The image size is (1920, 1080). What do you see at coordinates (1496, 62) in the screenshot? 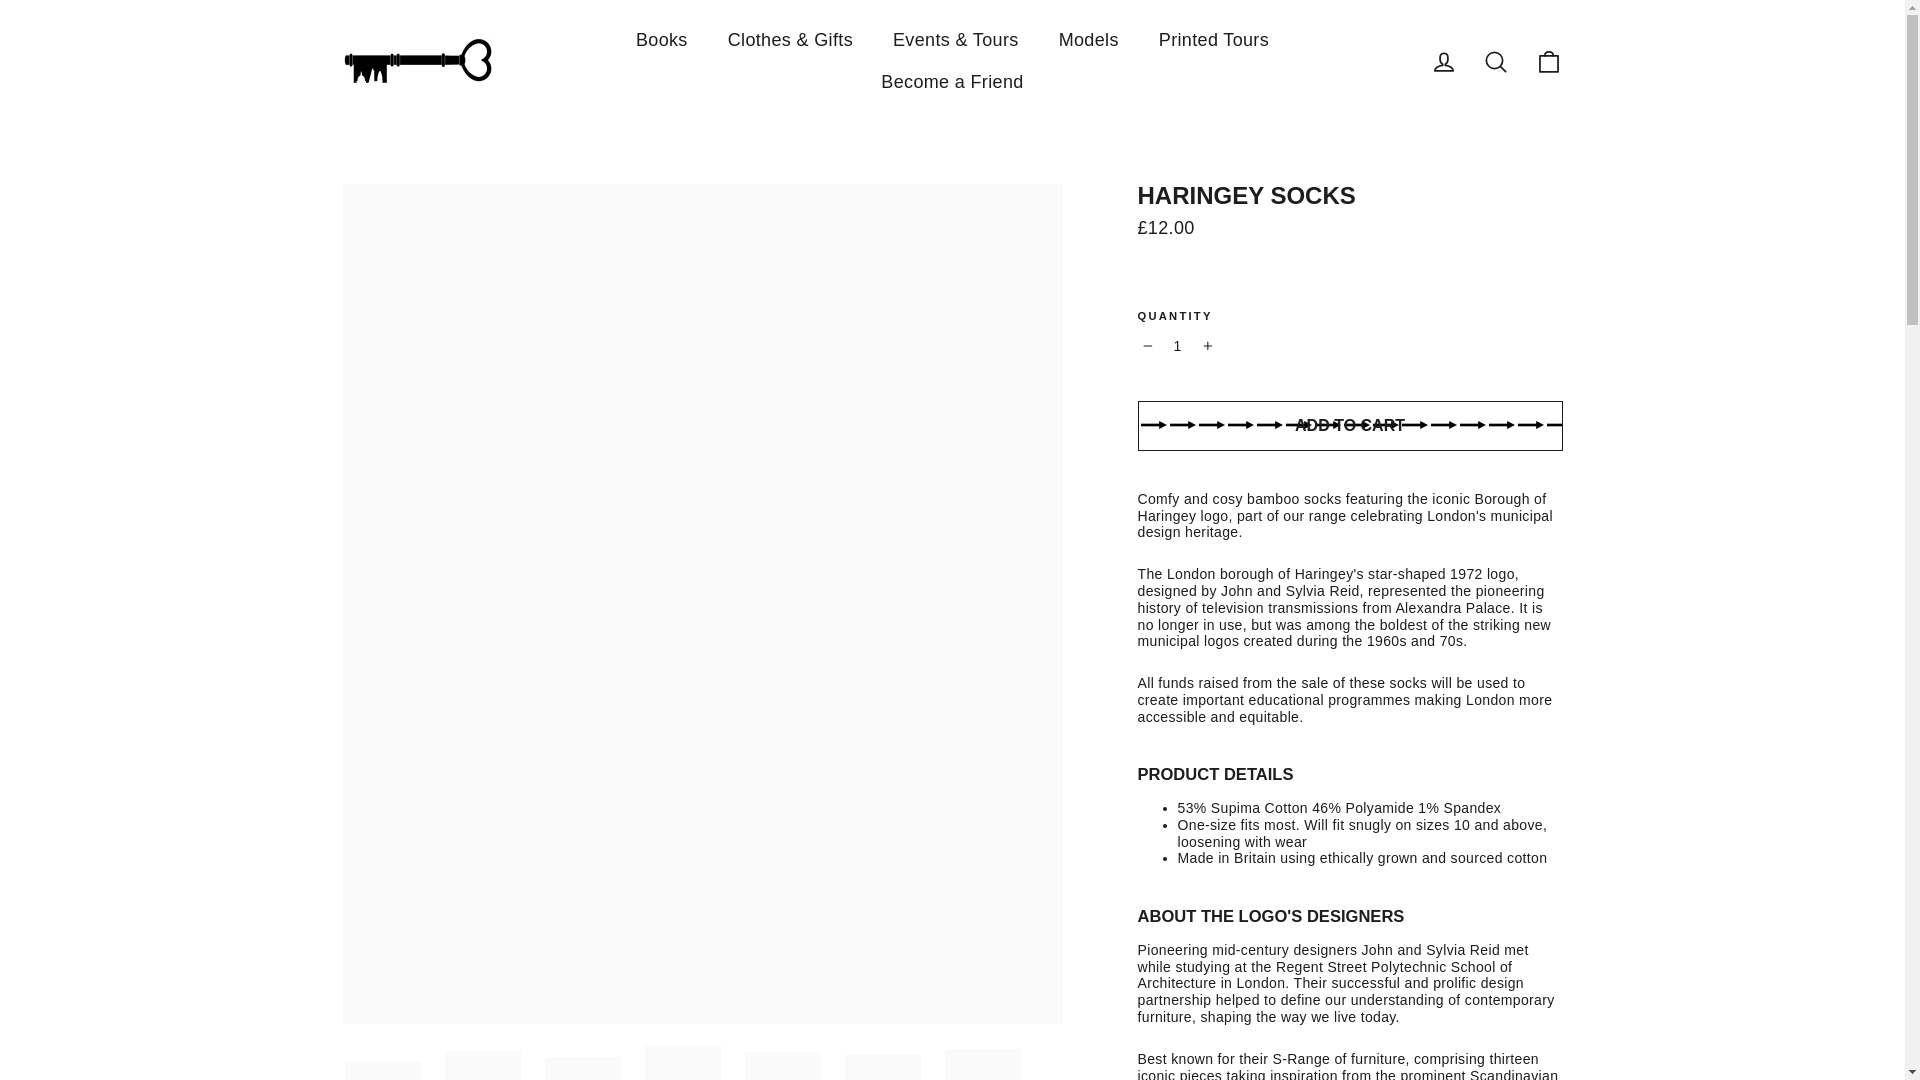
I see `Search` at bounding box center [1496, 62].